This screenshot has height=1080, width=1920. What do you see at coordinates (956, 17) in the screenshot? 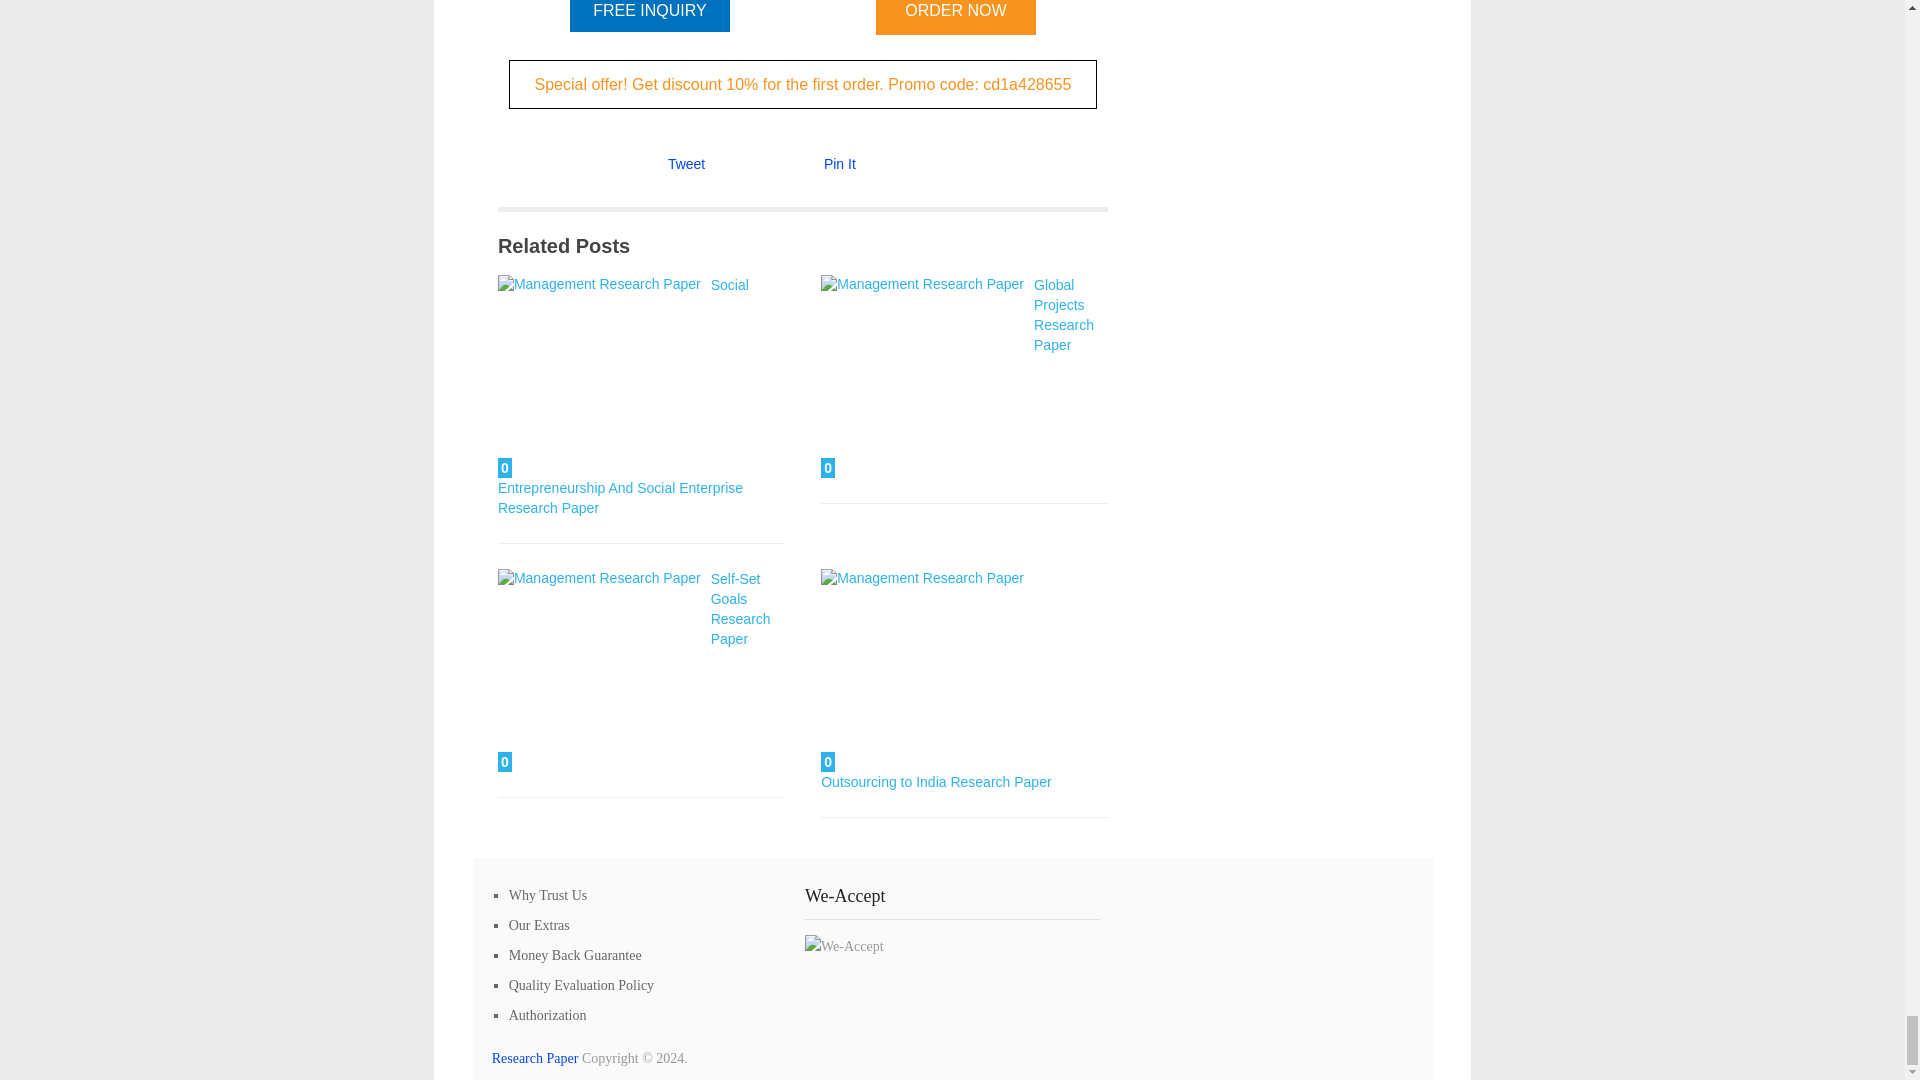
I see `ORDER NOW` at bounding box center [956, 17].